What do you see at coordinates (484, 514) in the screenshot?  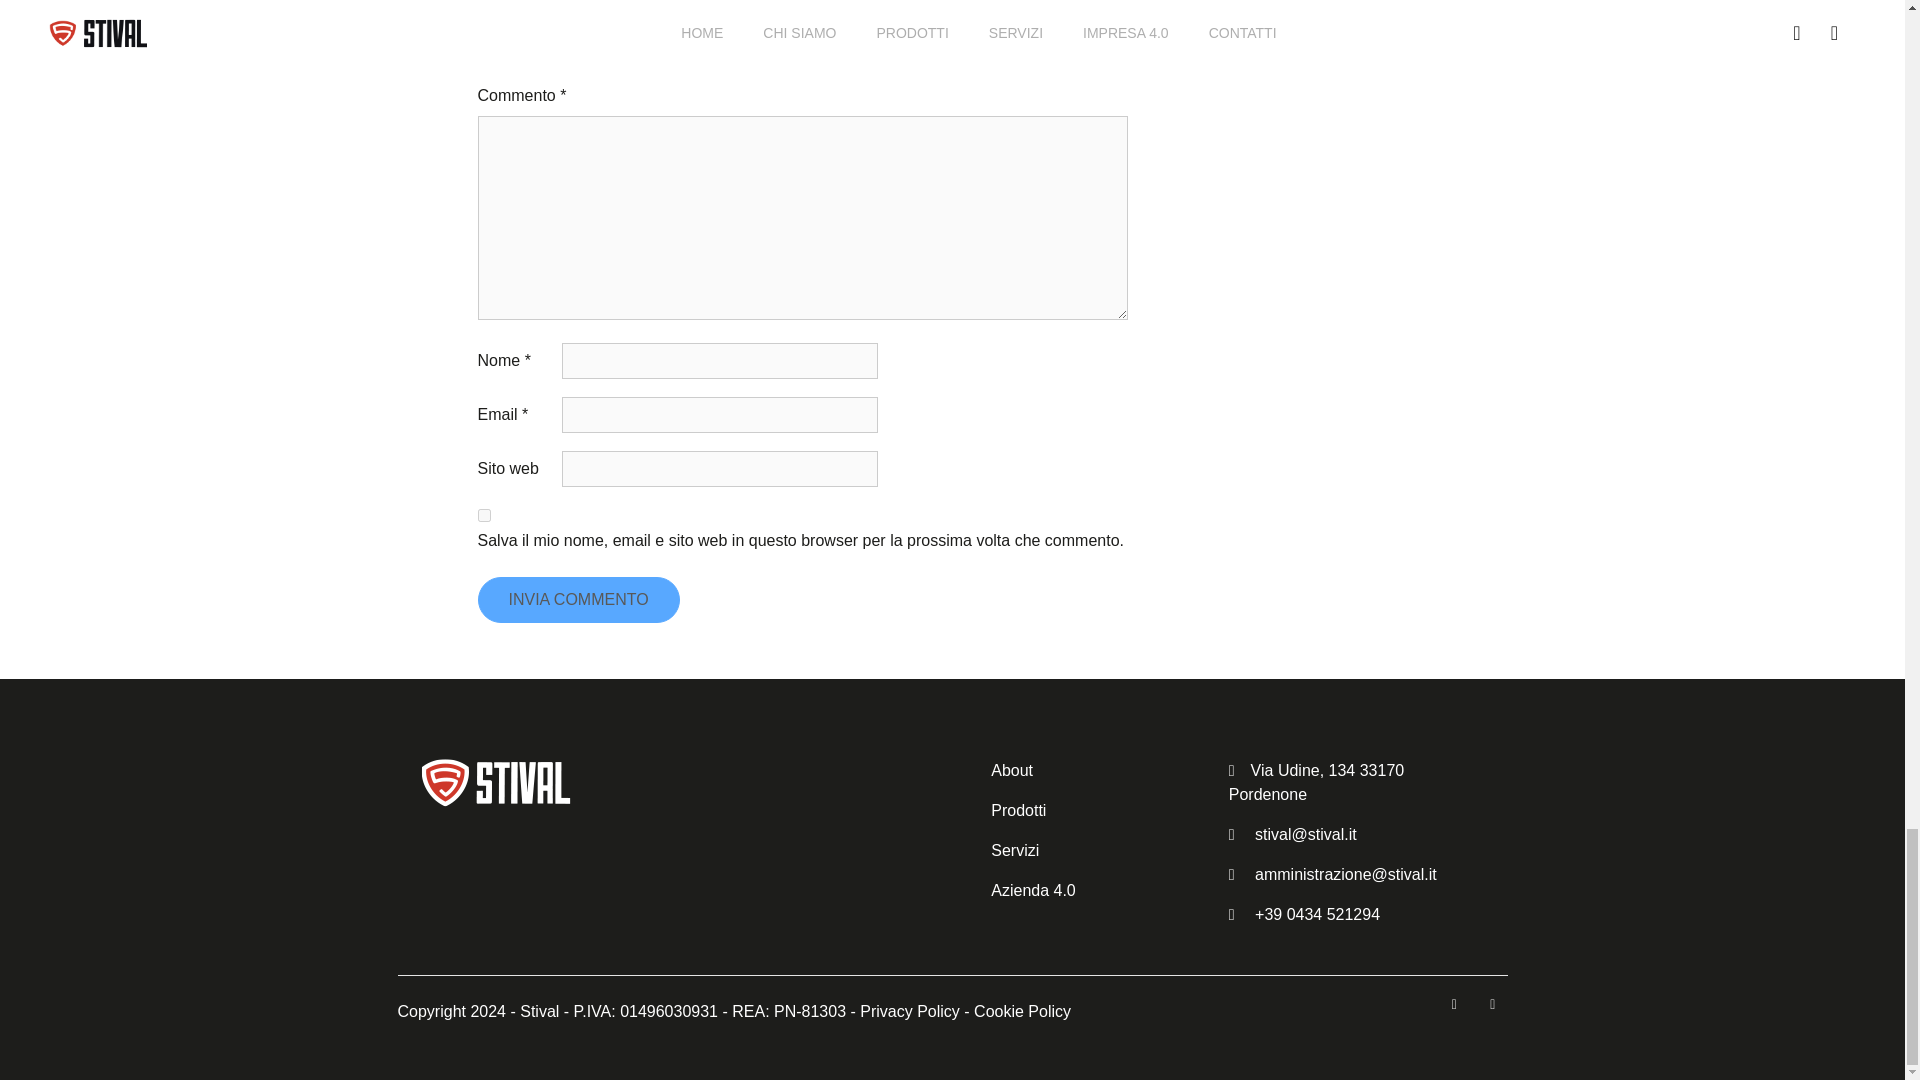 I see `yes` at bounding box center [484, 514].